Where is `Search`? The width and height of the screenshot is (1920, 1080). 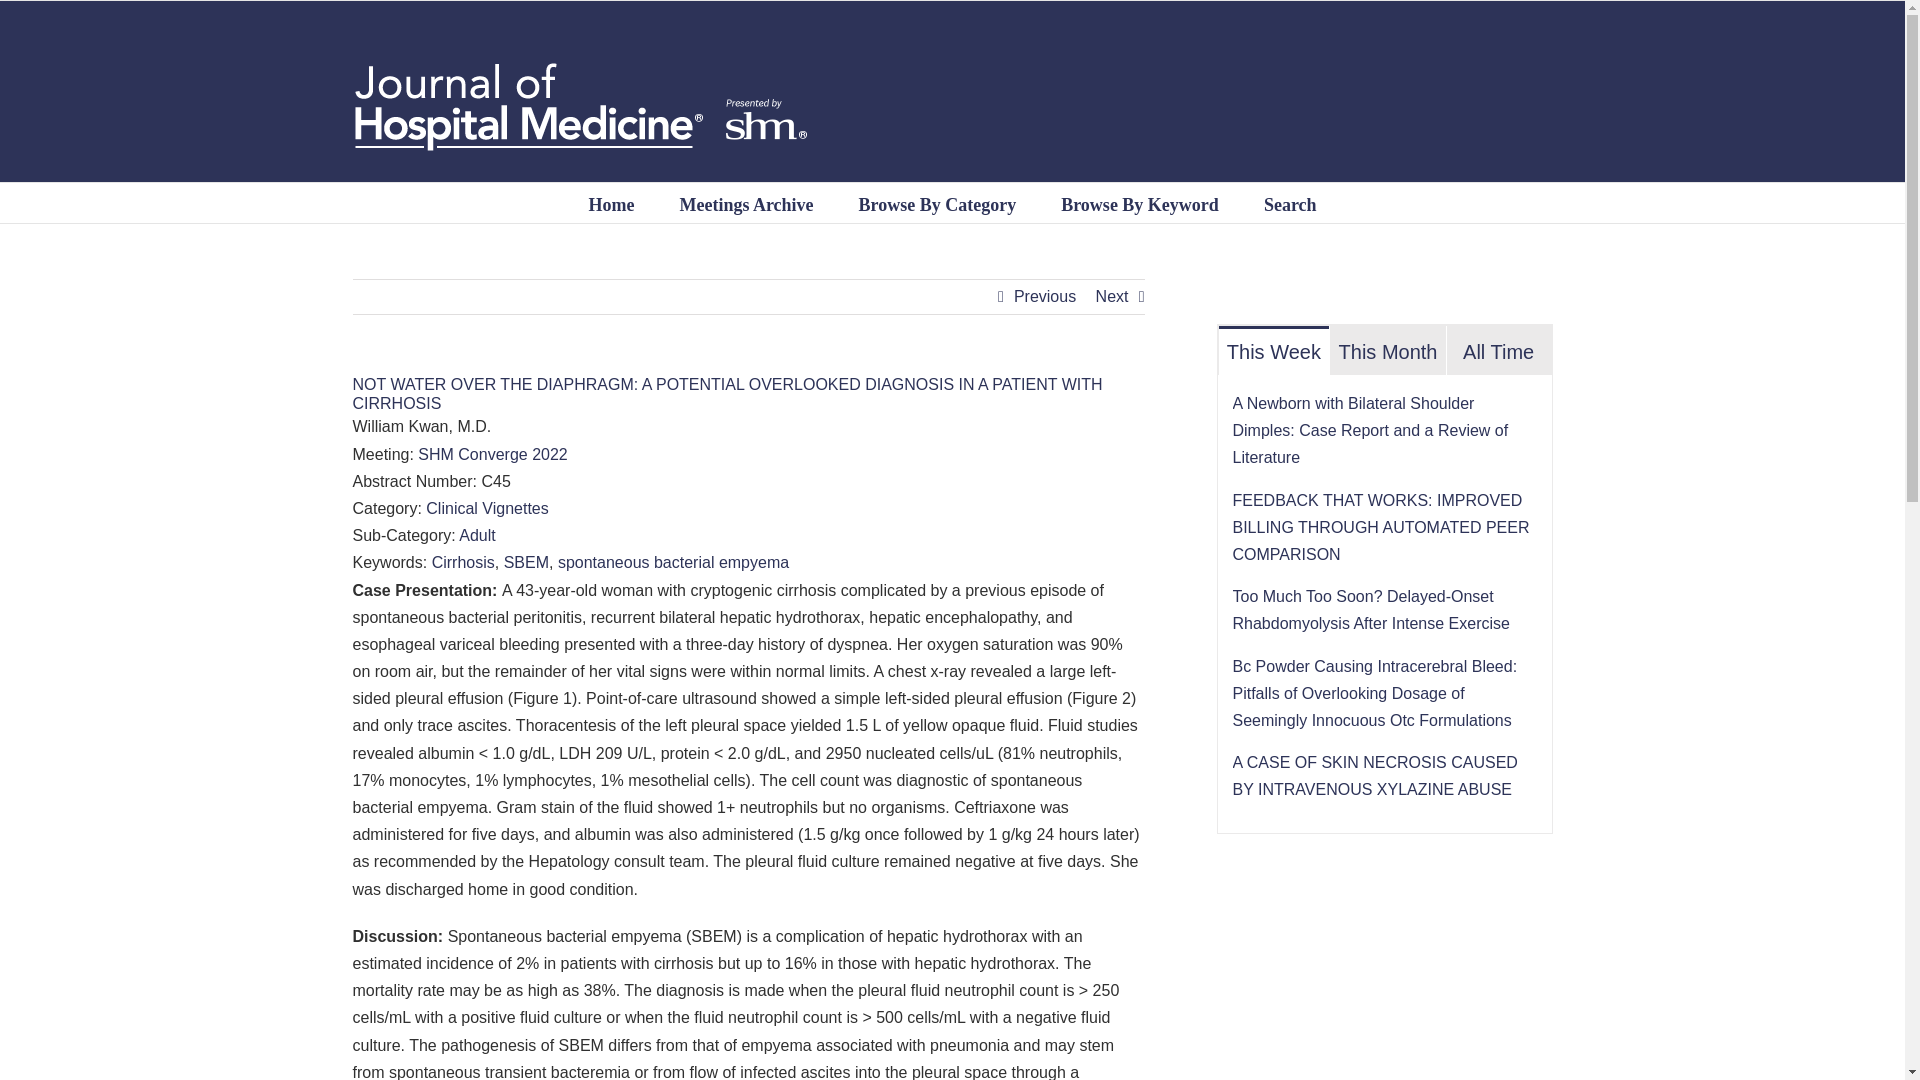
Search is located at coordinates (1290, 202).